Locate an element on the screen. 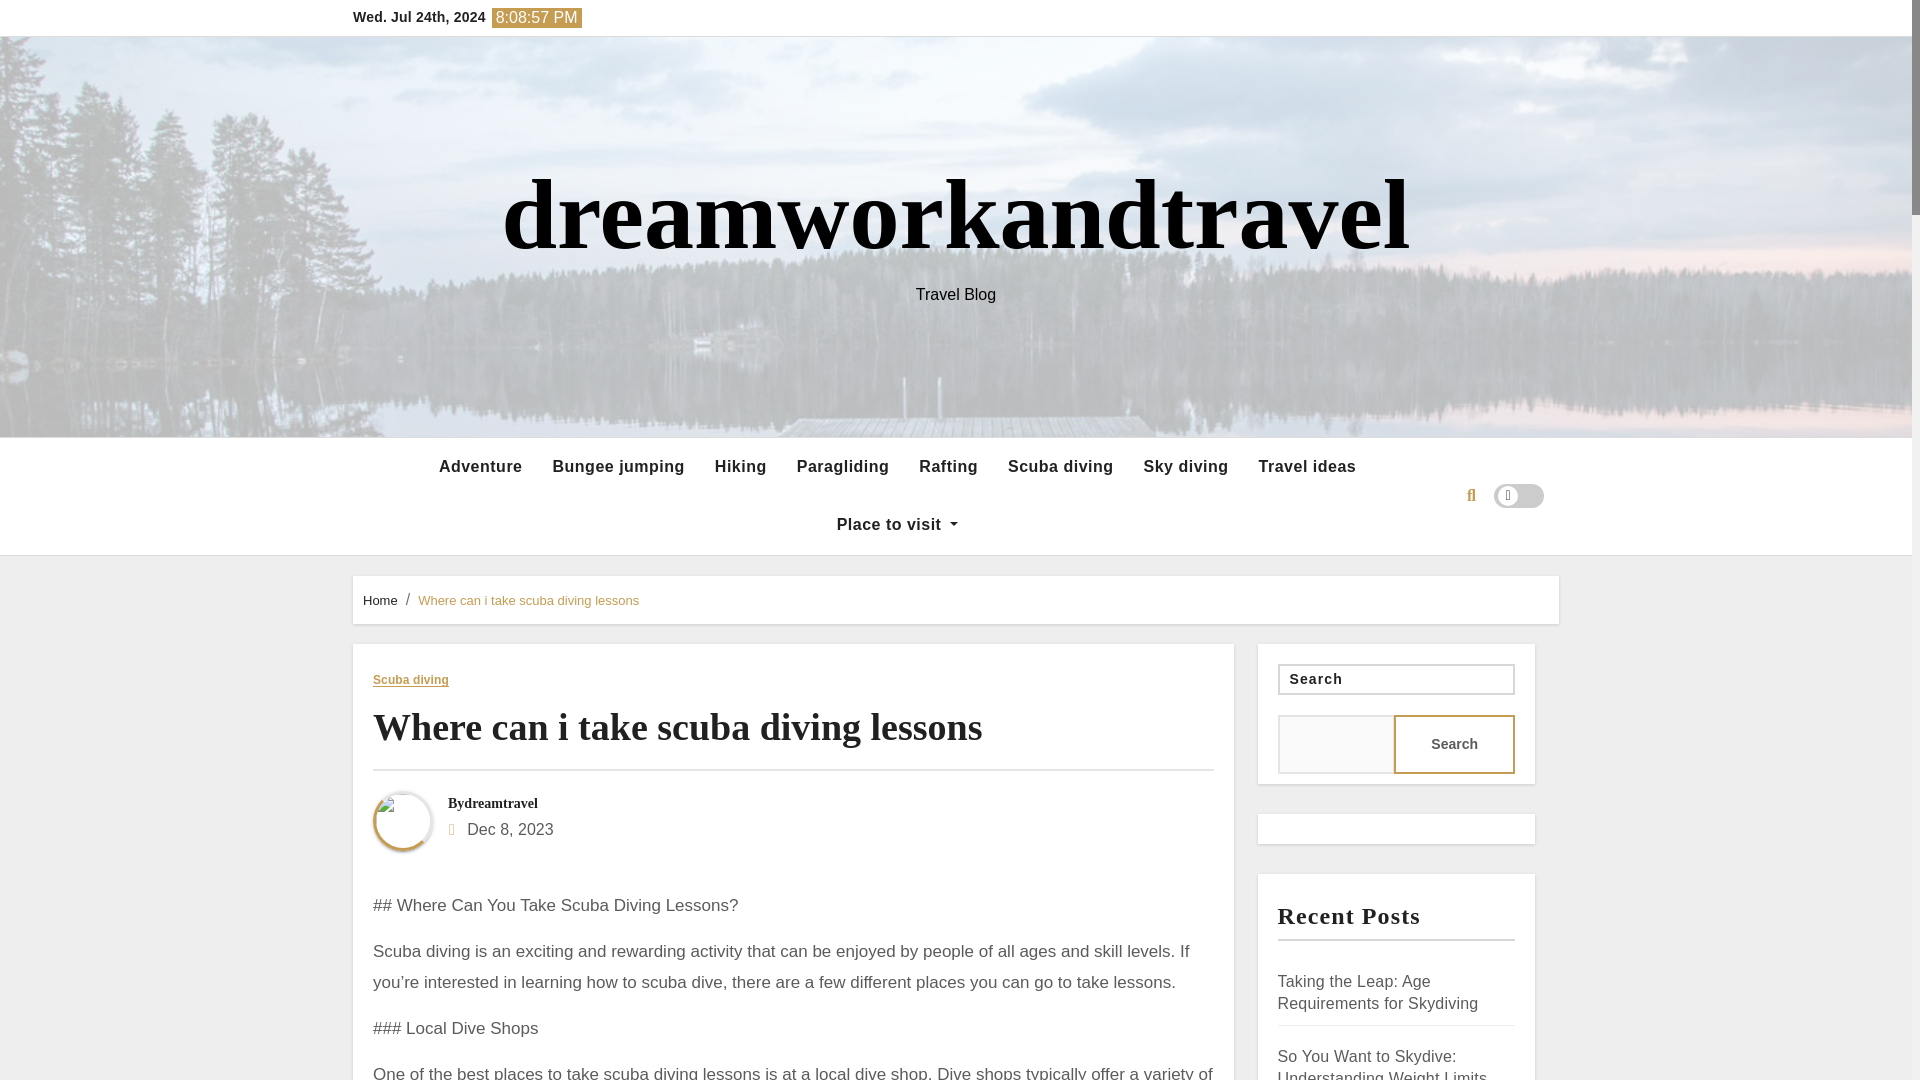 The width and height of the screenshot is (1920, 1080). Paragliding is located at coordinates (842, 466).